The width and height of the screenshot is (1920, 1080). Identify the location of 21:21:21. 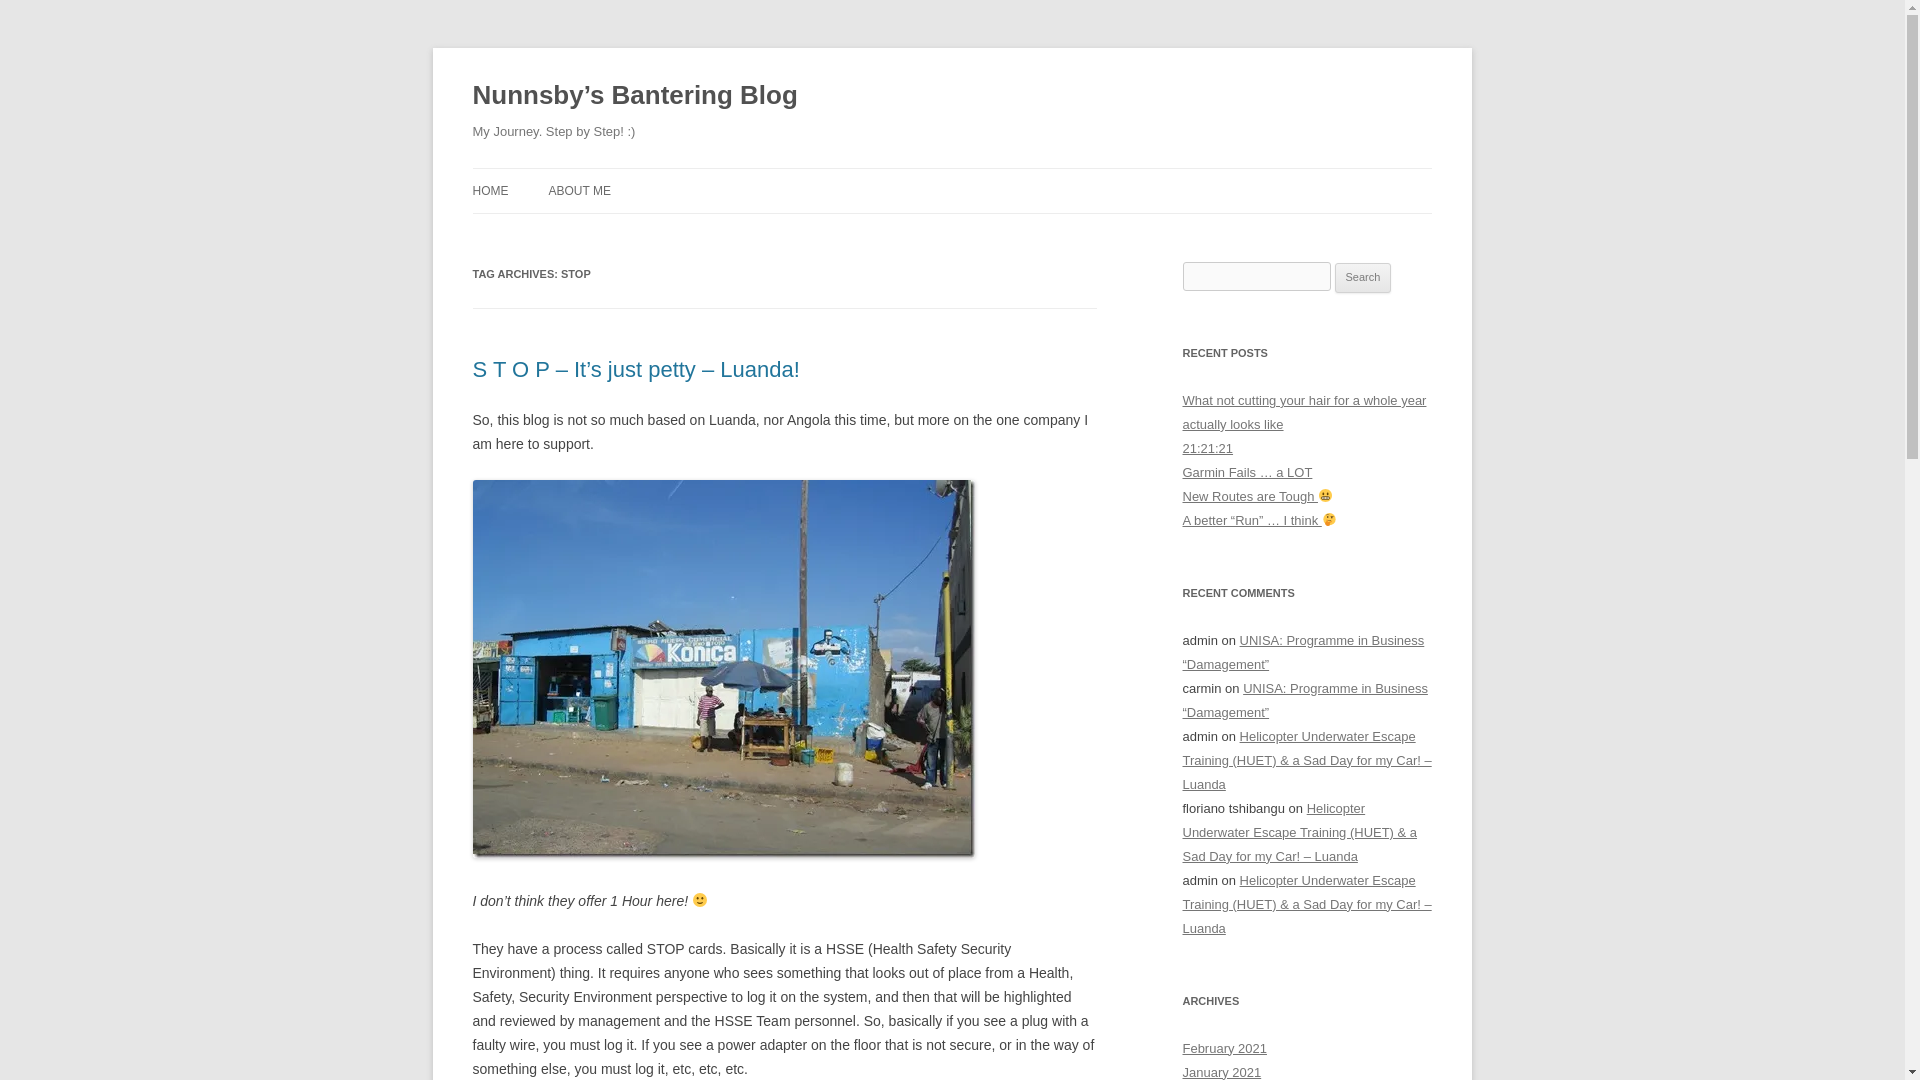
(1207, 448).